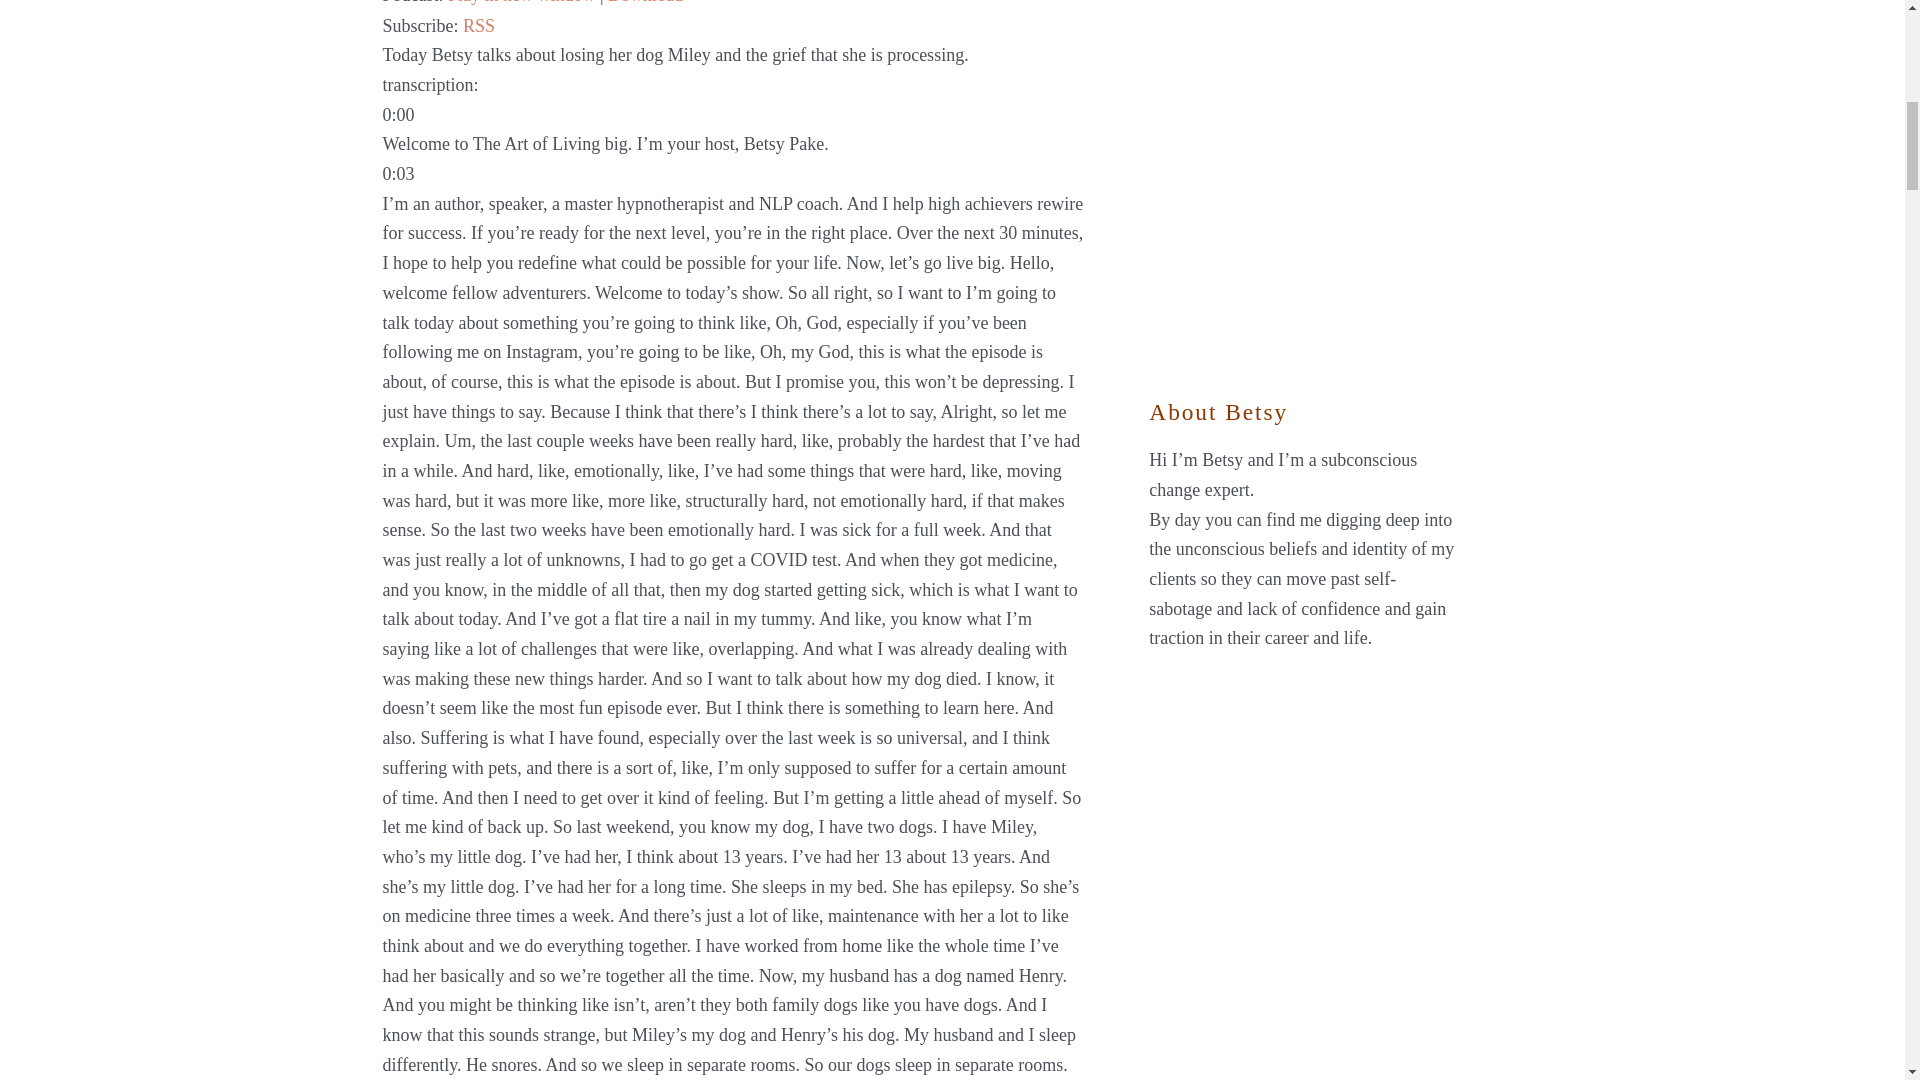 The image size is (1920, 1080). I want to click on RSS, so click(478, 26).